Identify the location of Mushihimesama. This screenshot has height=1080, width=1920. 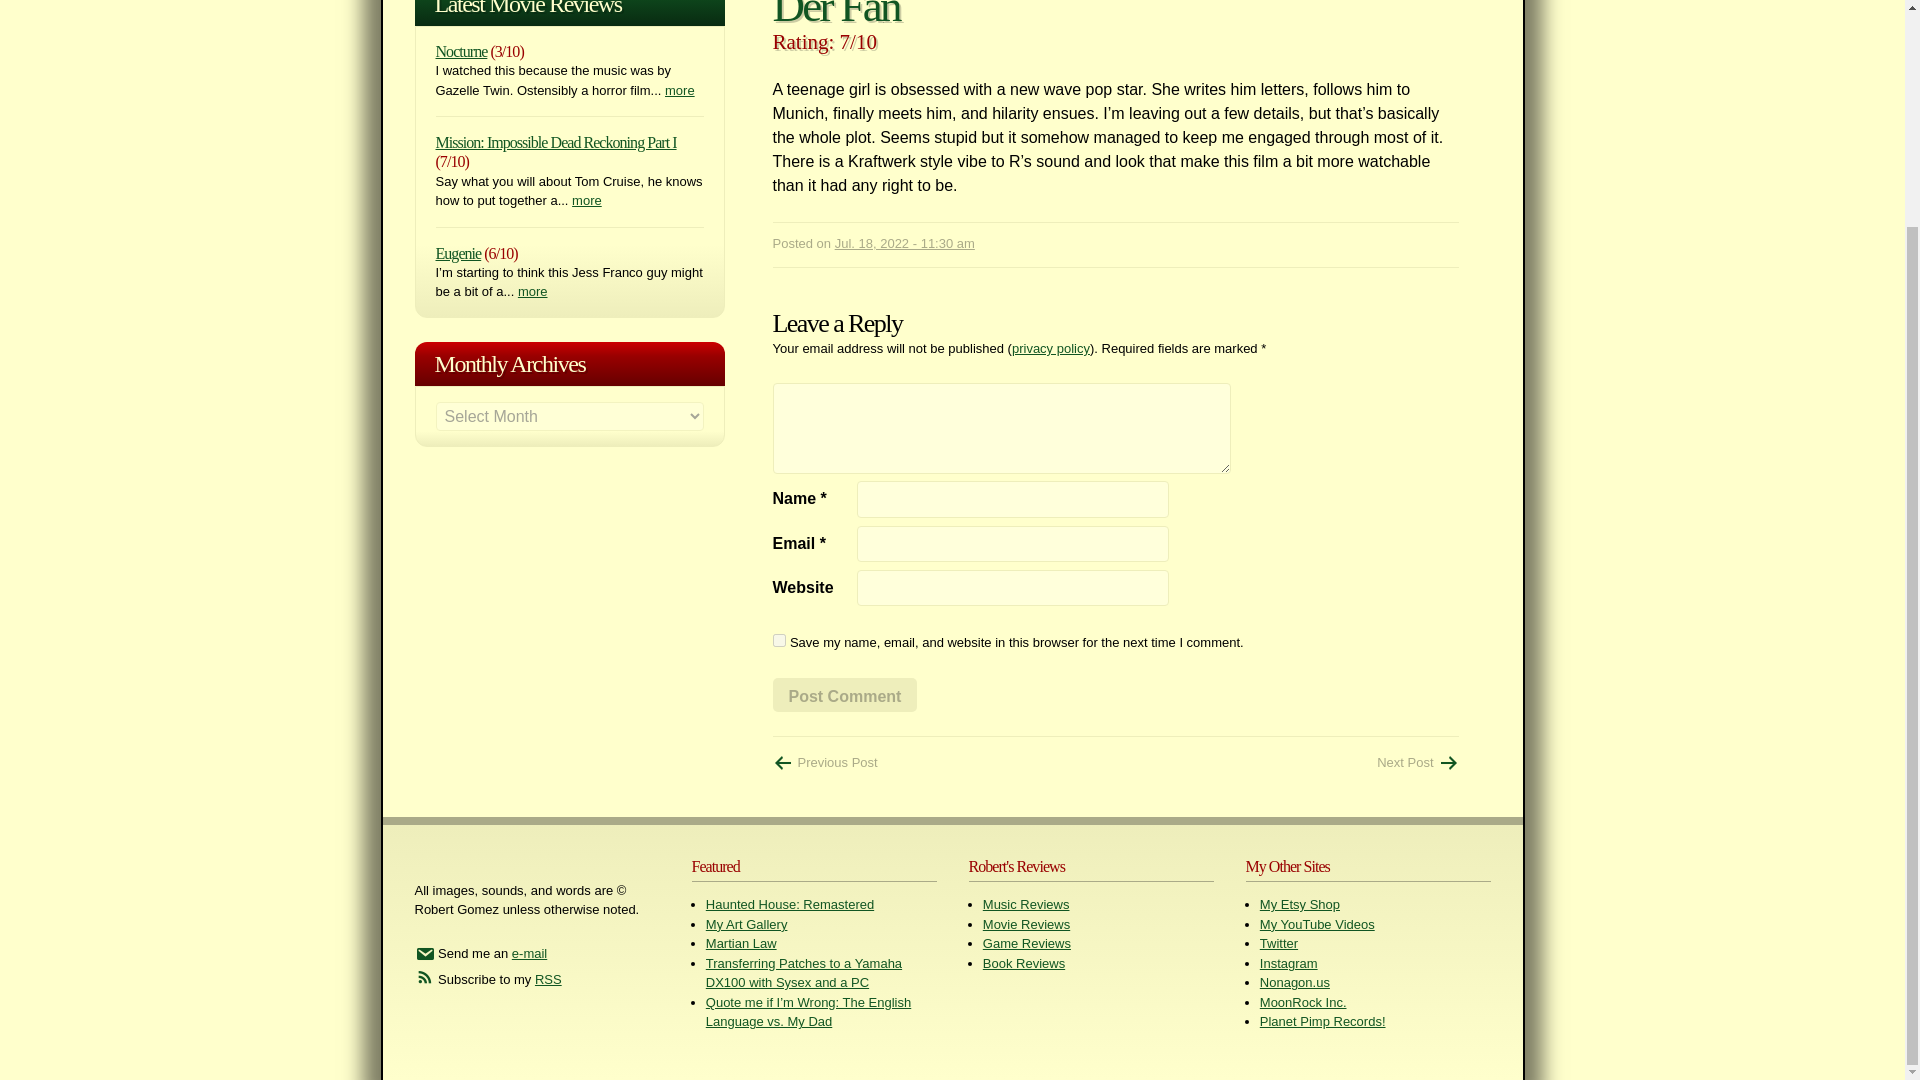
(1416, 762).